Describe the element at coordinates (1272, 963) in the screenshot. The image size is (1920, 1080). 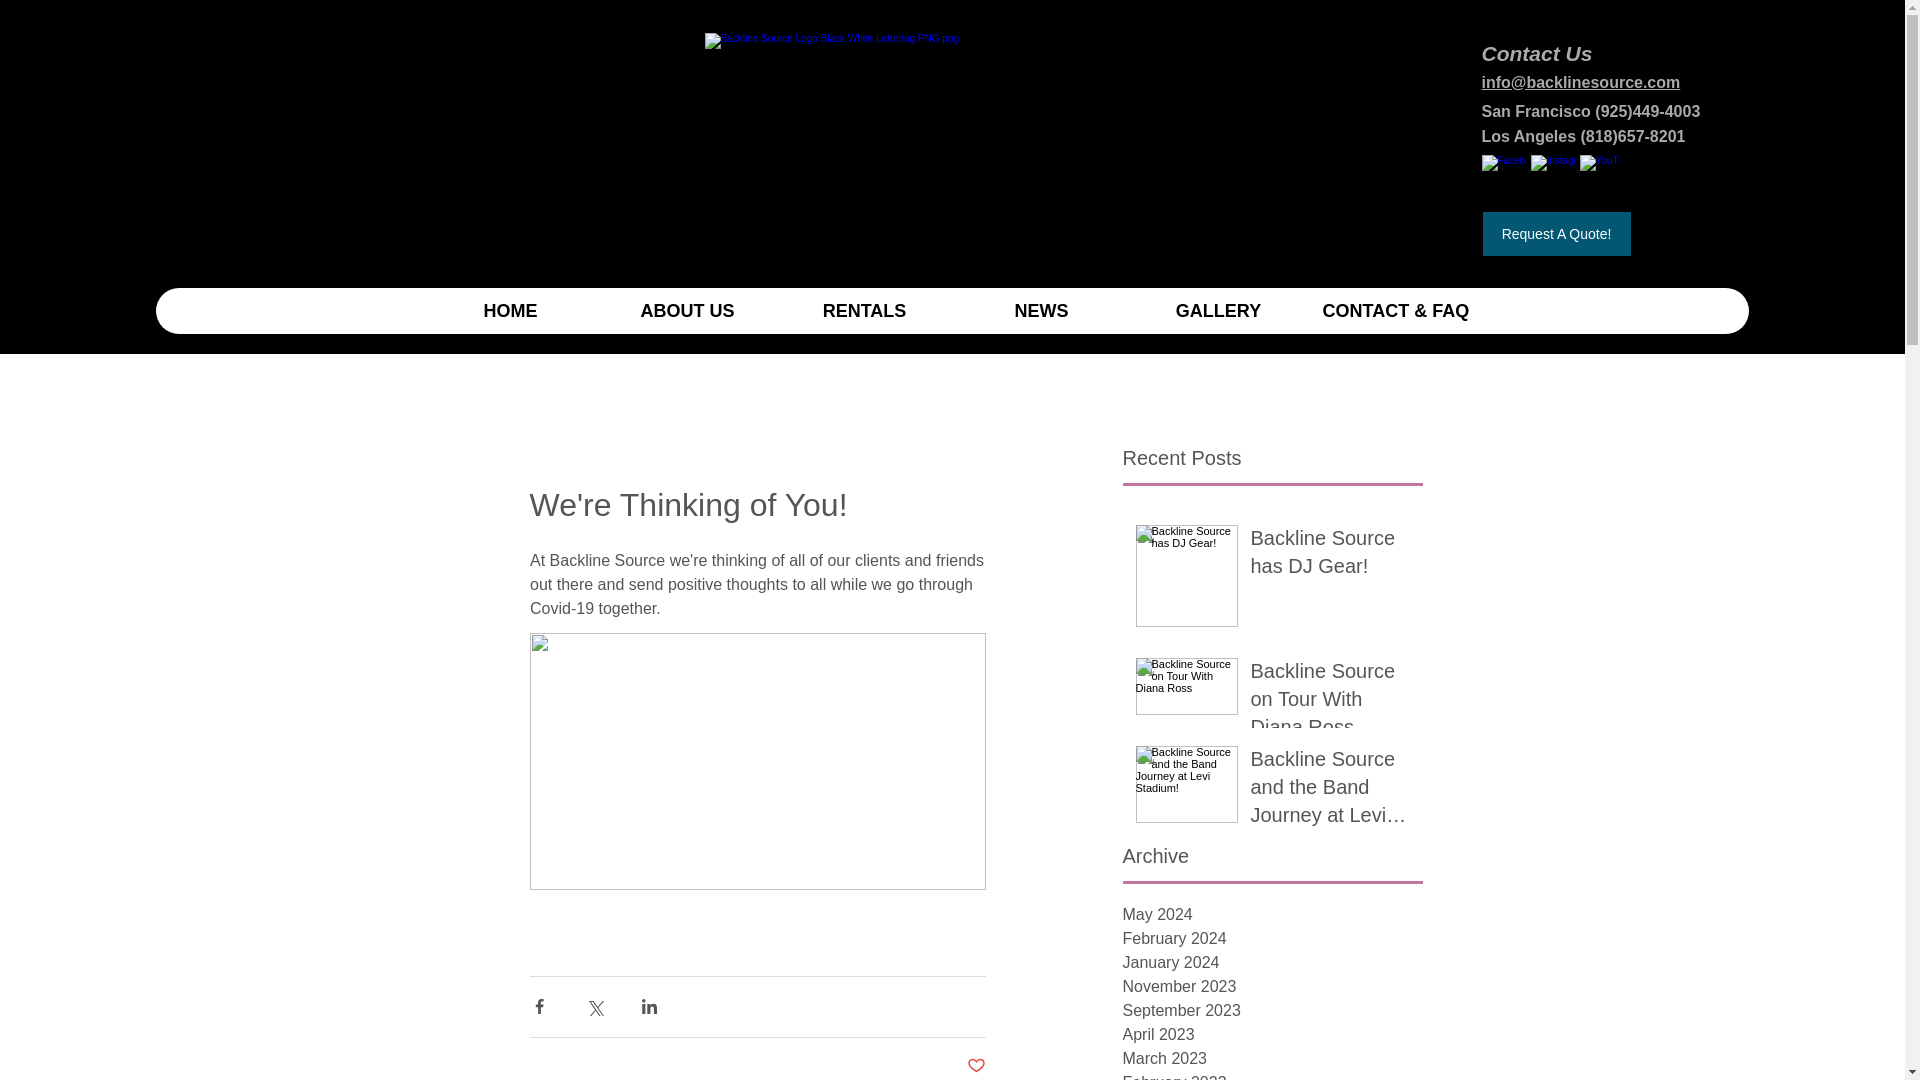
I see `January 2024` at that location.